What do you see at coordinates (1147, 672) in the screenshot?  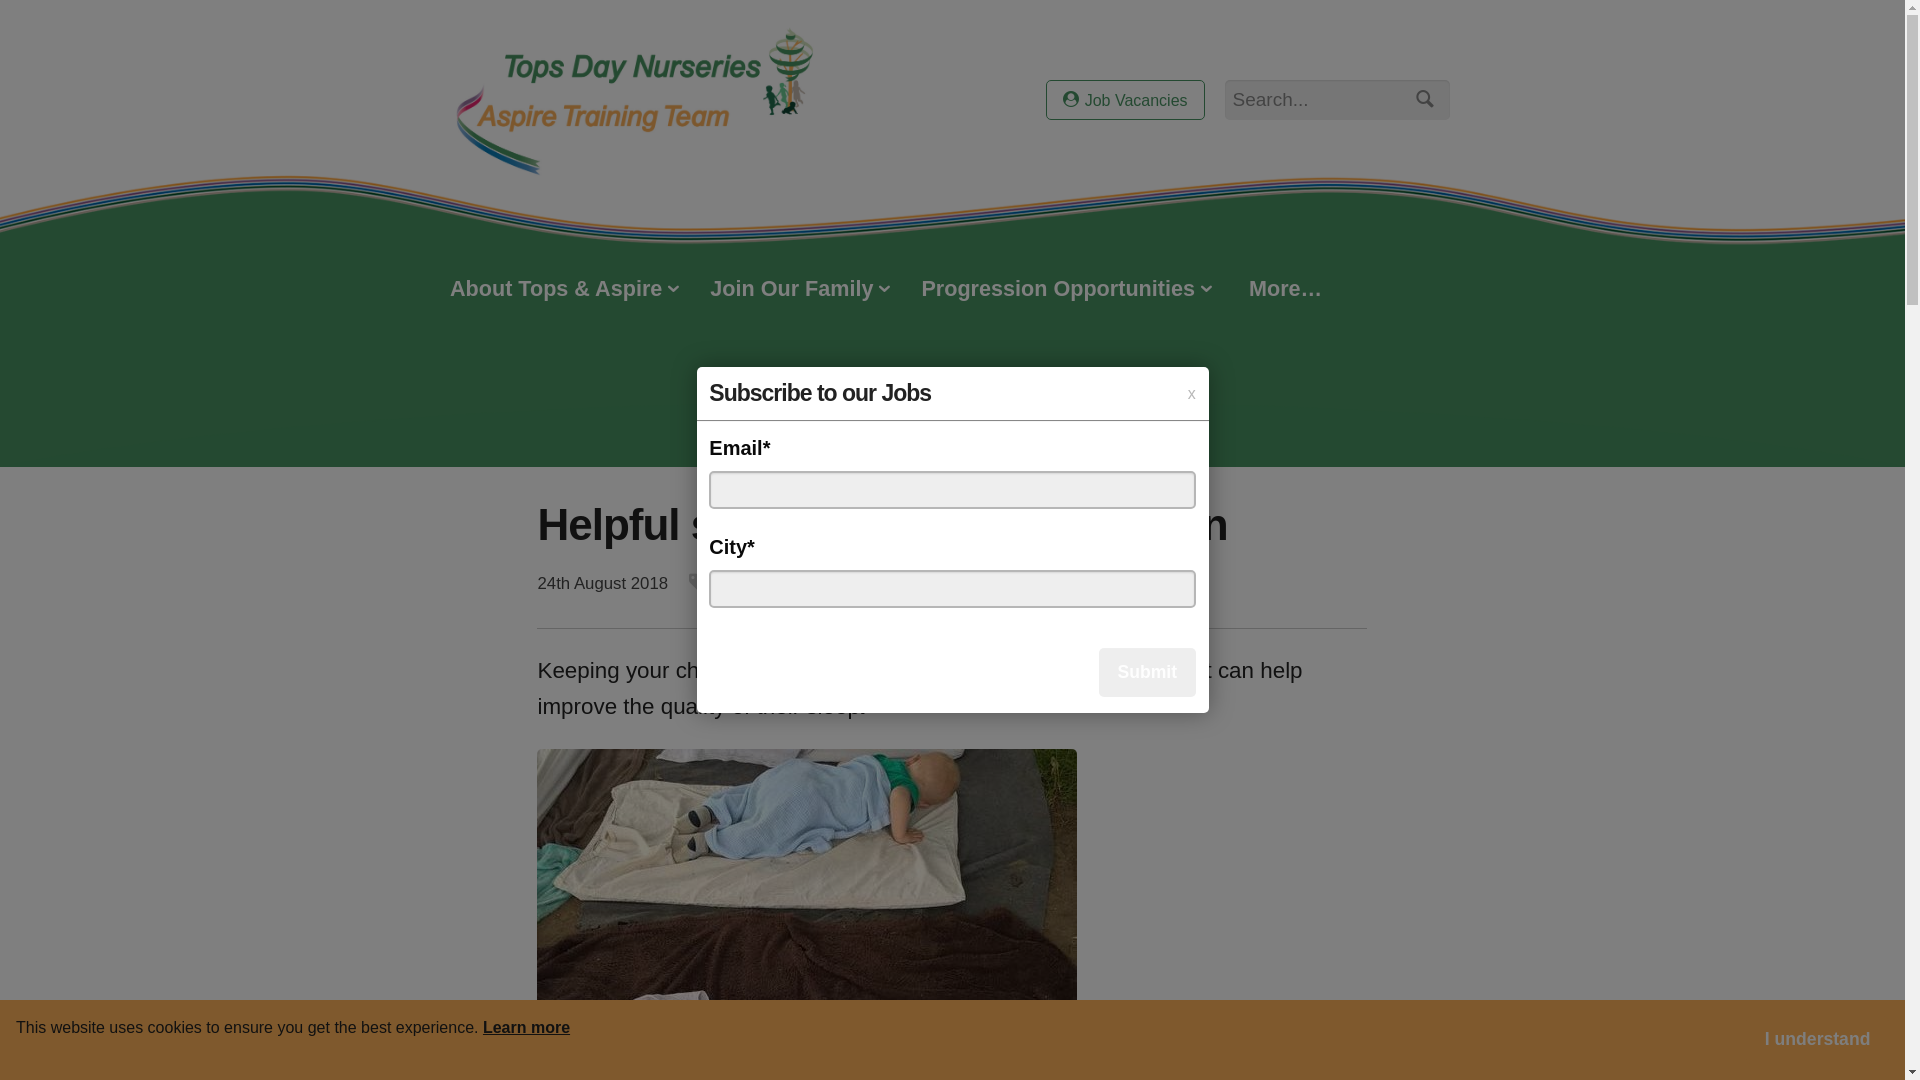 I see `Submit` at bounding box center [1147, 672].